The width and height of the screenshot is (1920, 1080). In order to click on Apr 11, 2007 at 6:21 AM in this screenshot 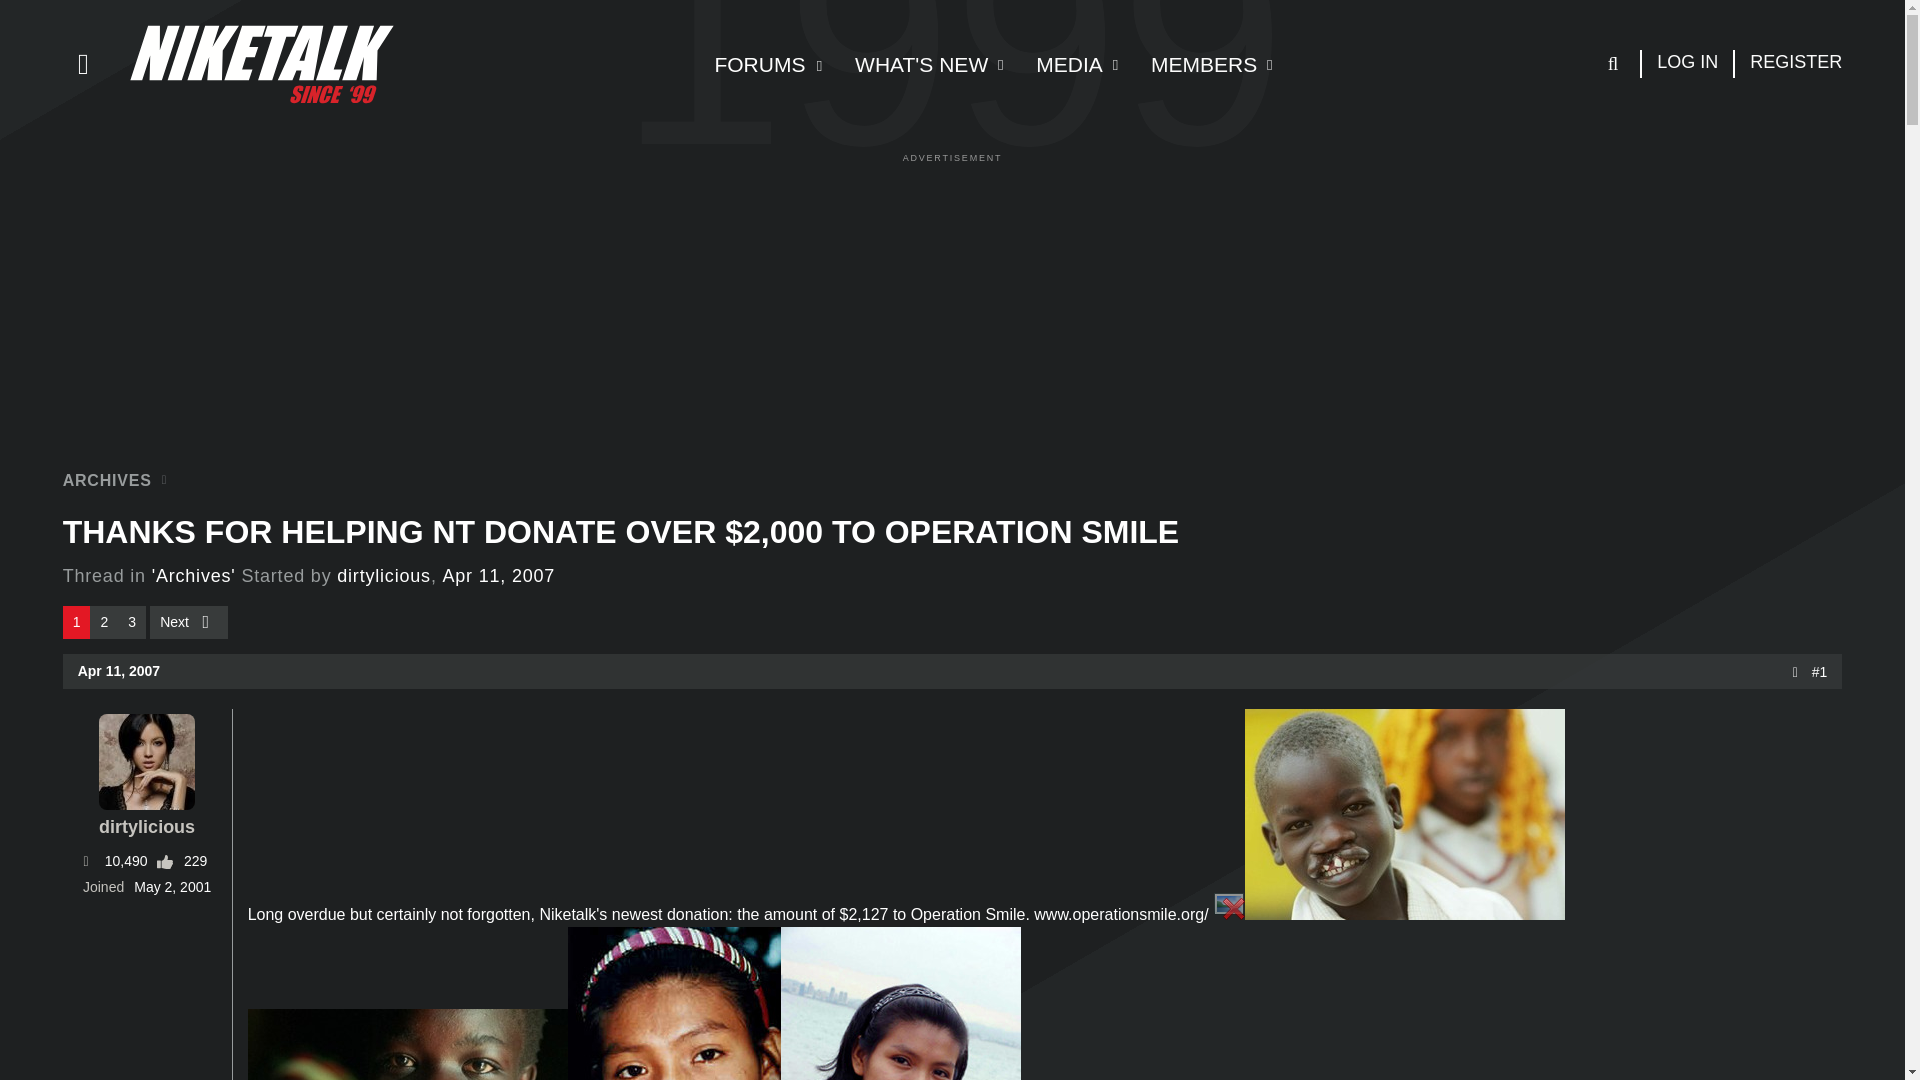, I will do `click(764, 64)`.